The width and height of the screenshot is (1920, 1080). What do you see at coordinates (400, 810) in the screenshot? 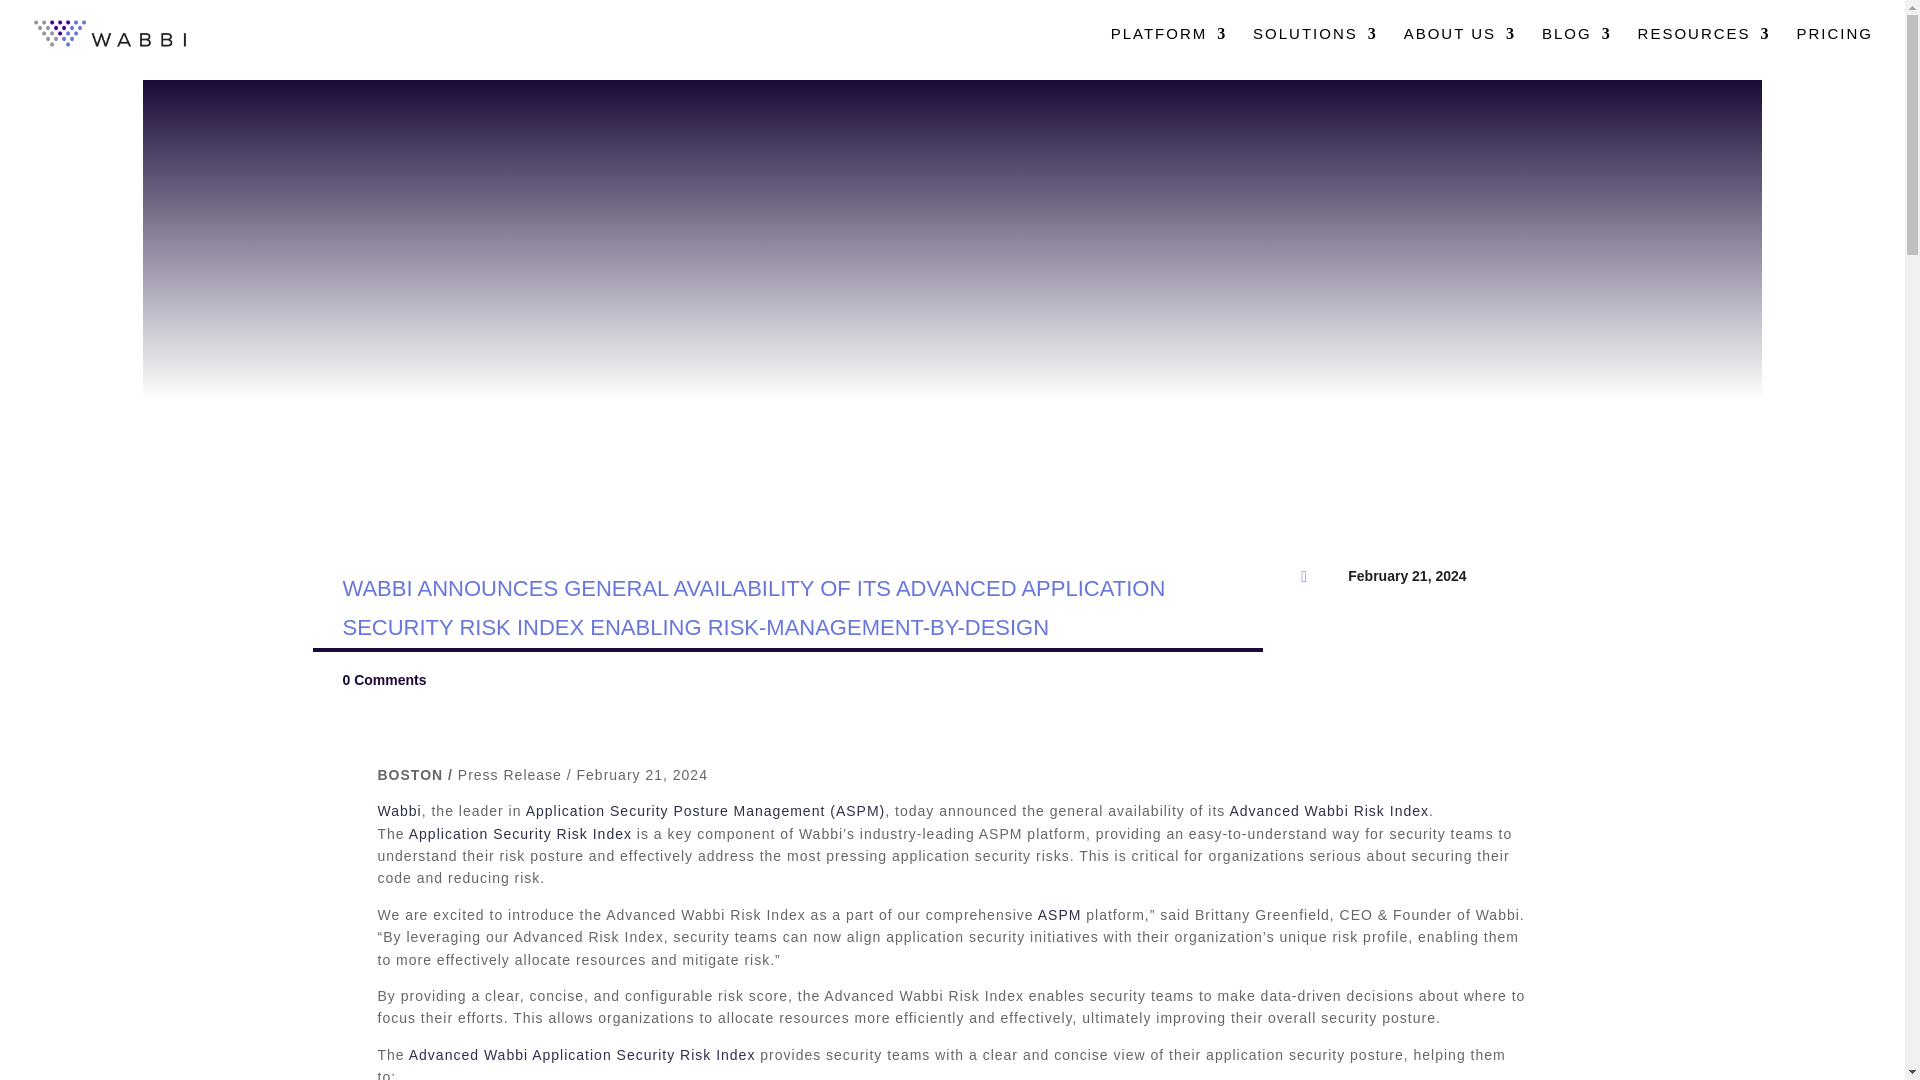
I see `Wabbi` at bounding box center [400, 810].